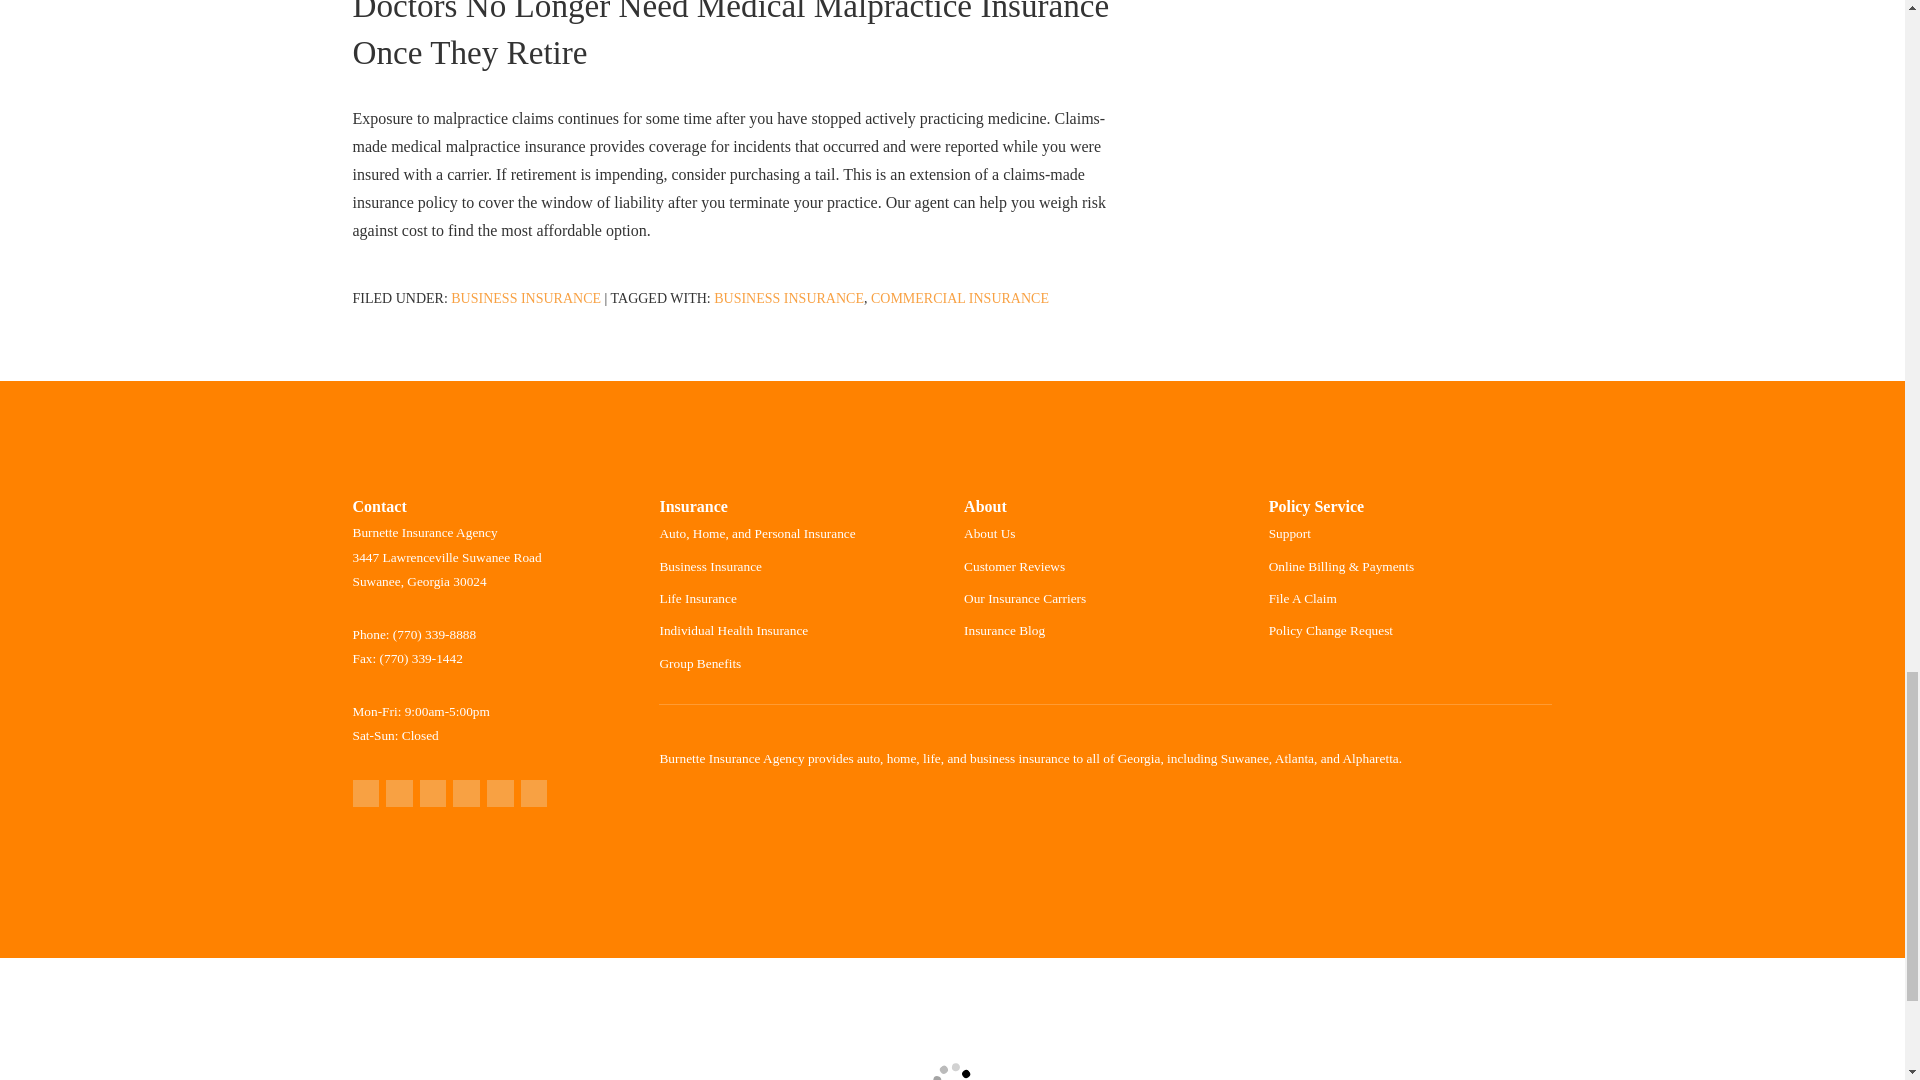  Describe the element at coordinates (364, 792) in the screenshot. I see `Google Maps` at that location.